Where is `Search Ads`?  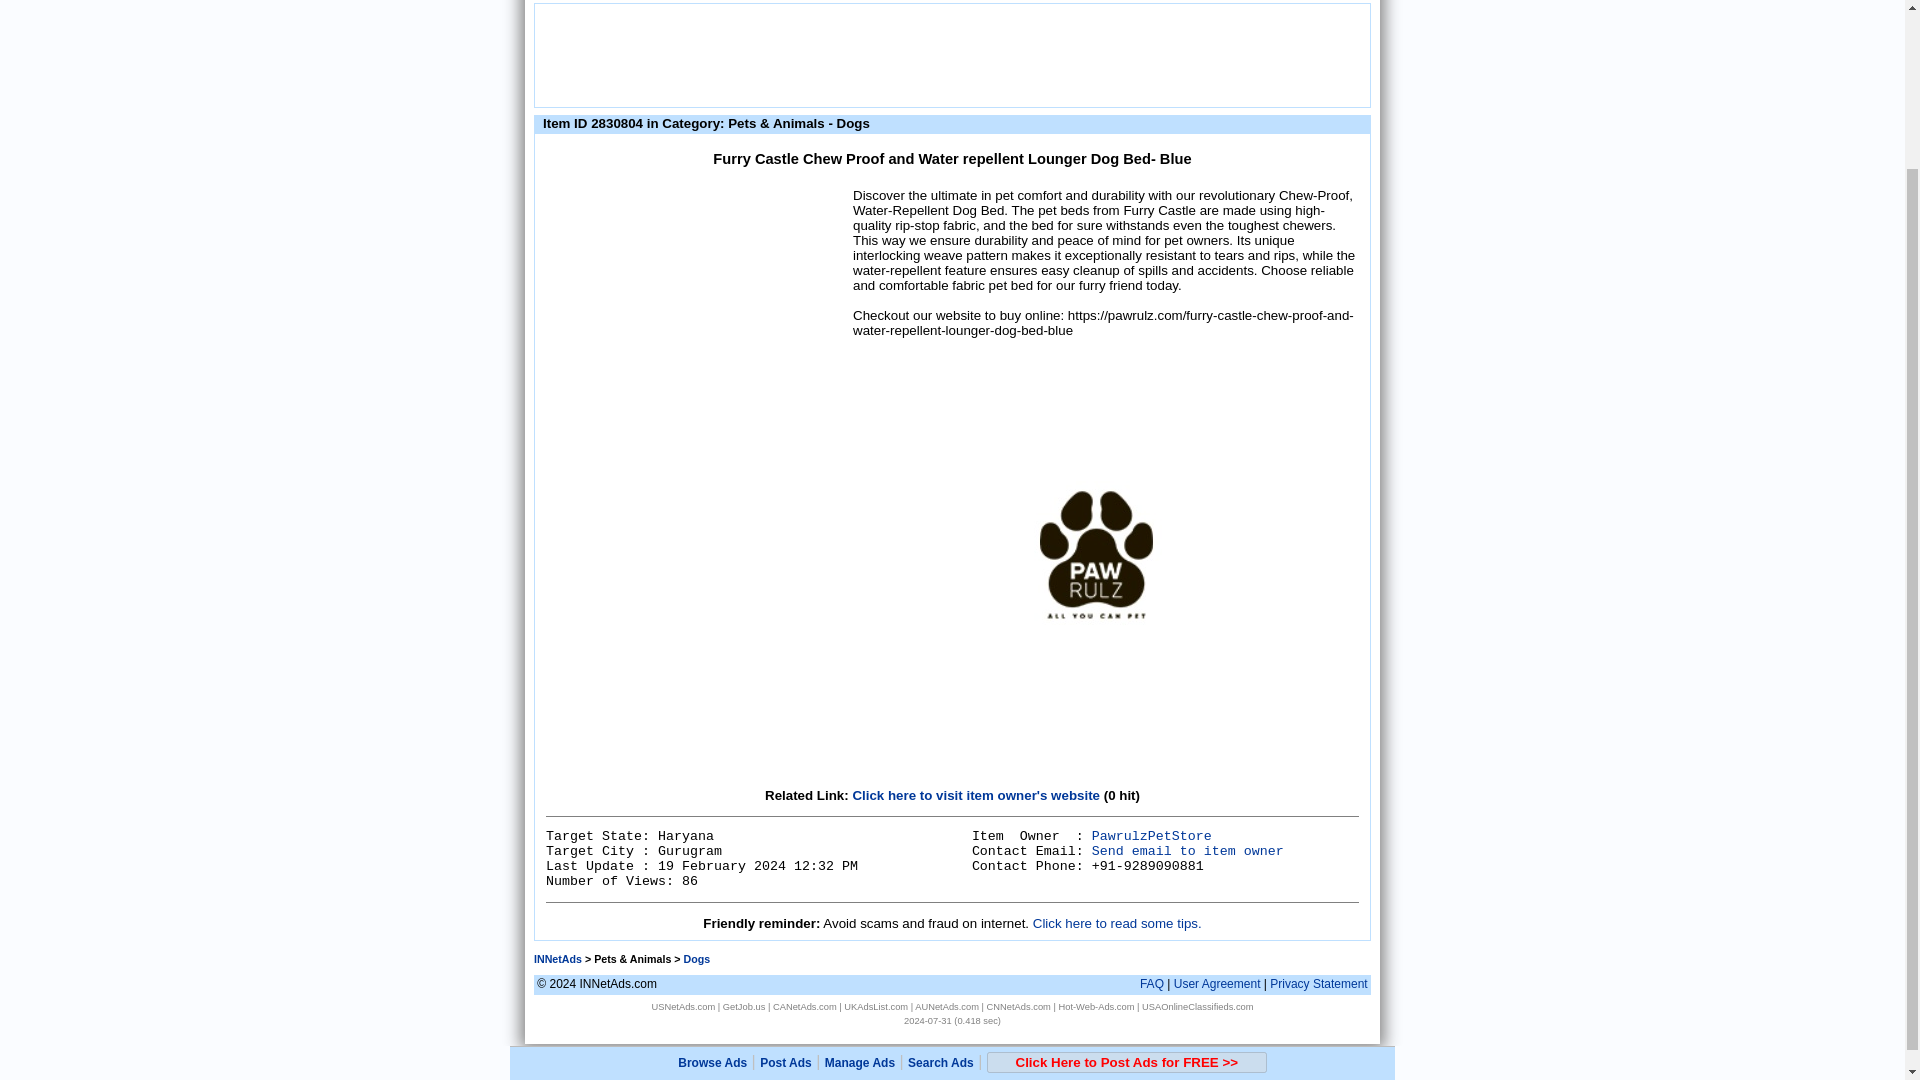
Search Ads is located at coordinates (940, 874).